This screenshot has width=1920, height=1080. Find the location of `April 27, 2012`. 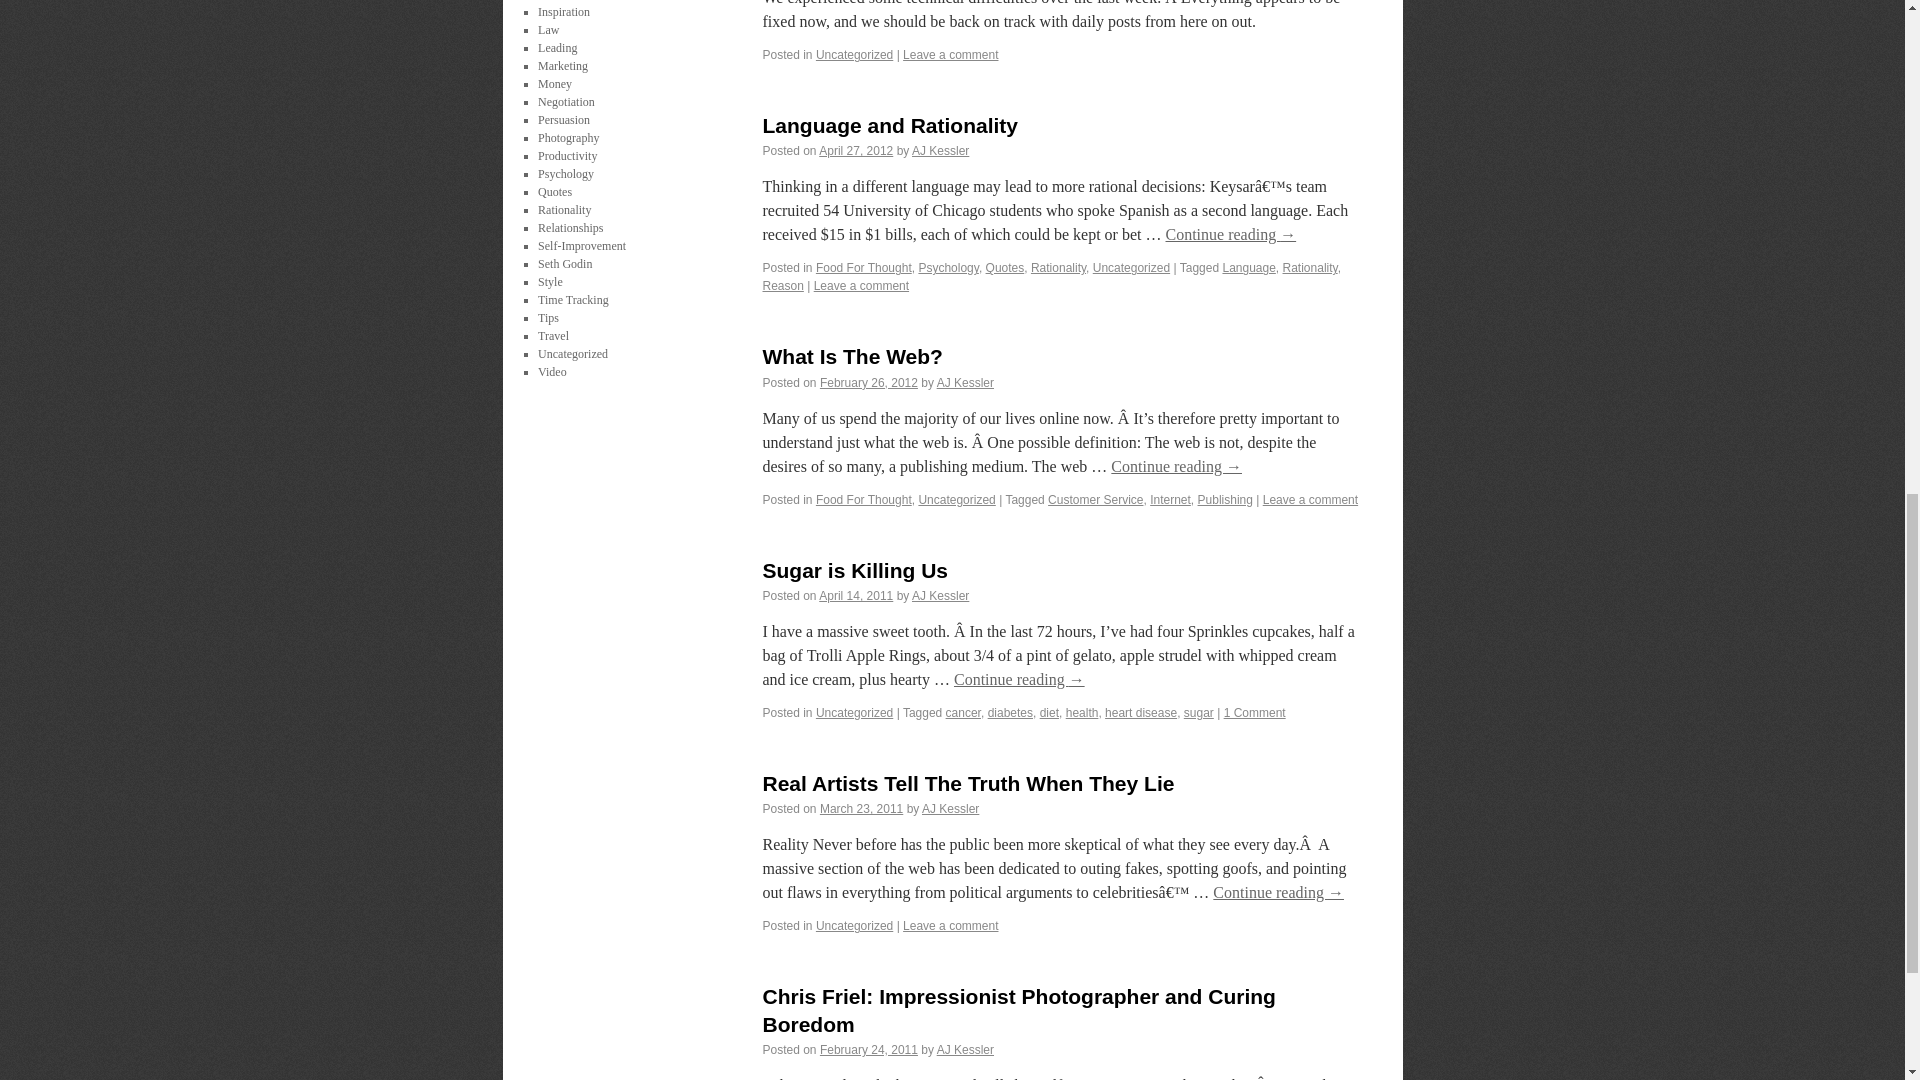

April 27, 2012 is located at coordinates (856, 150).